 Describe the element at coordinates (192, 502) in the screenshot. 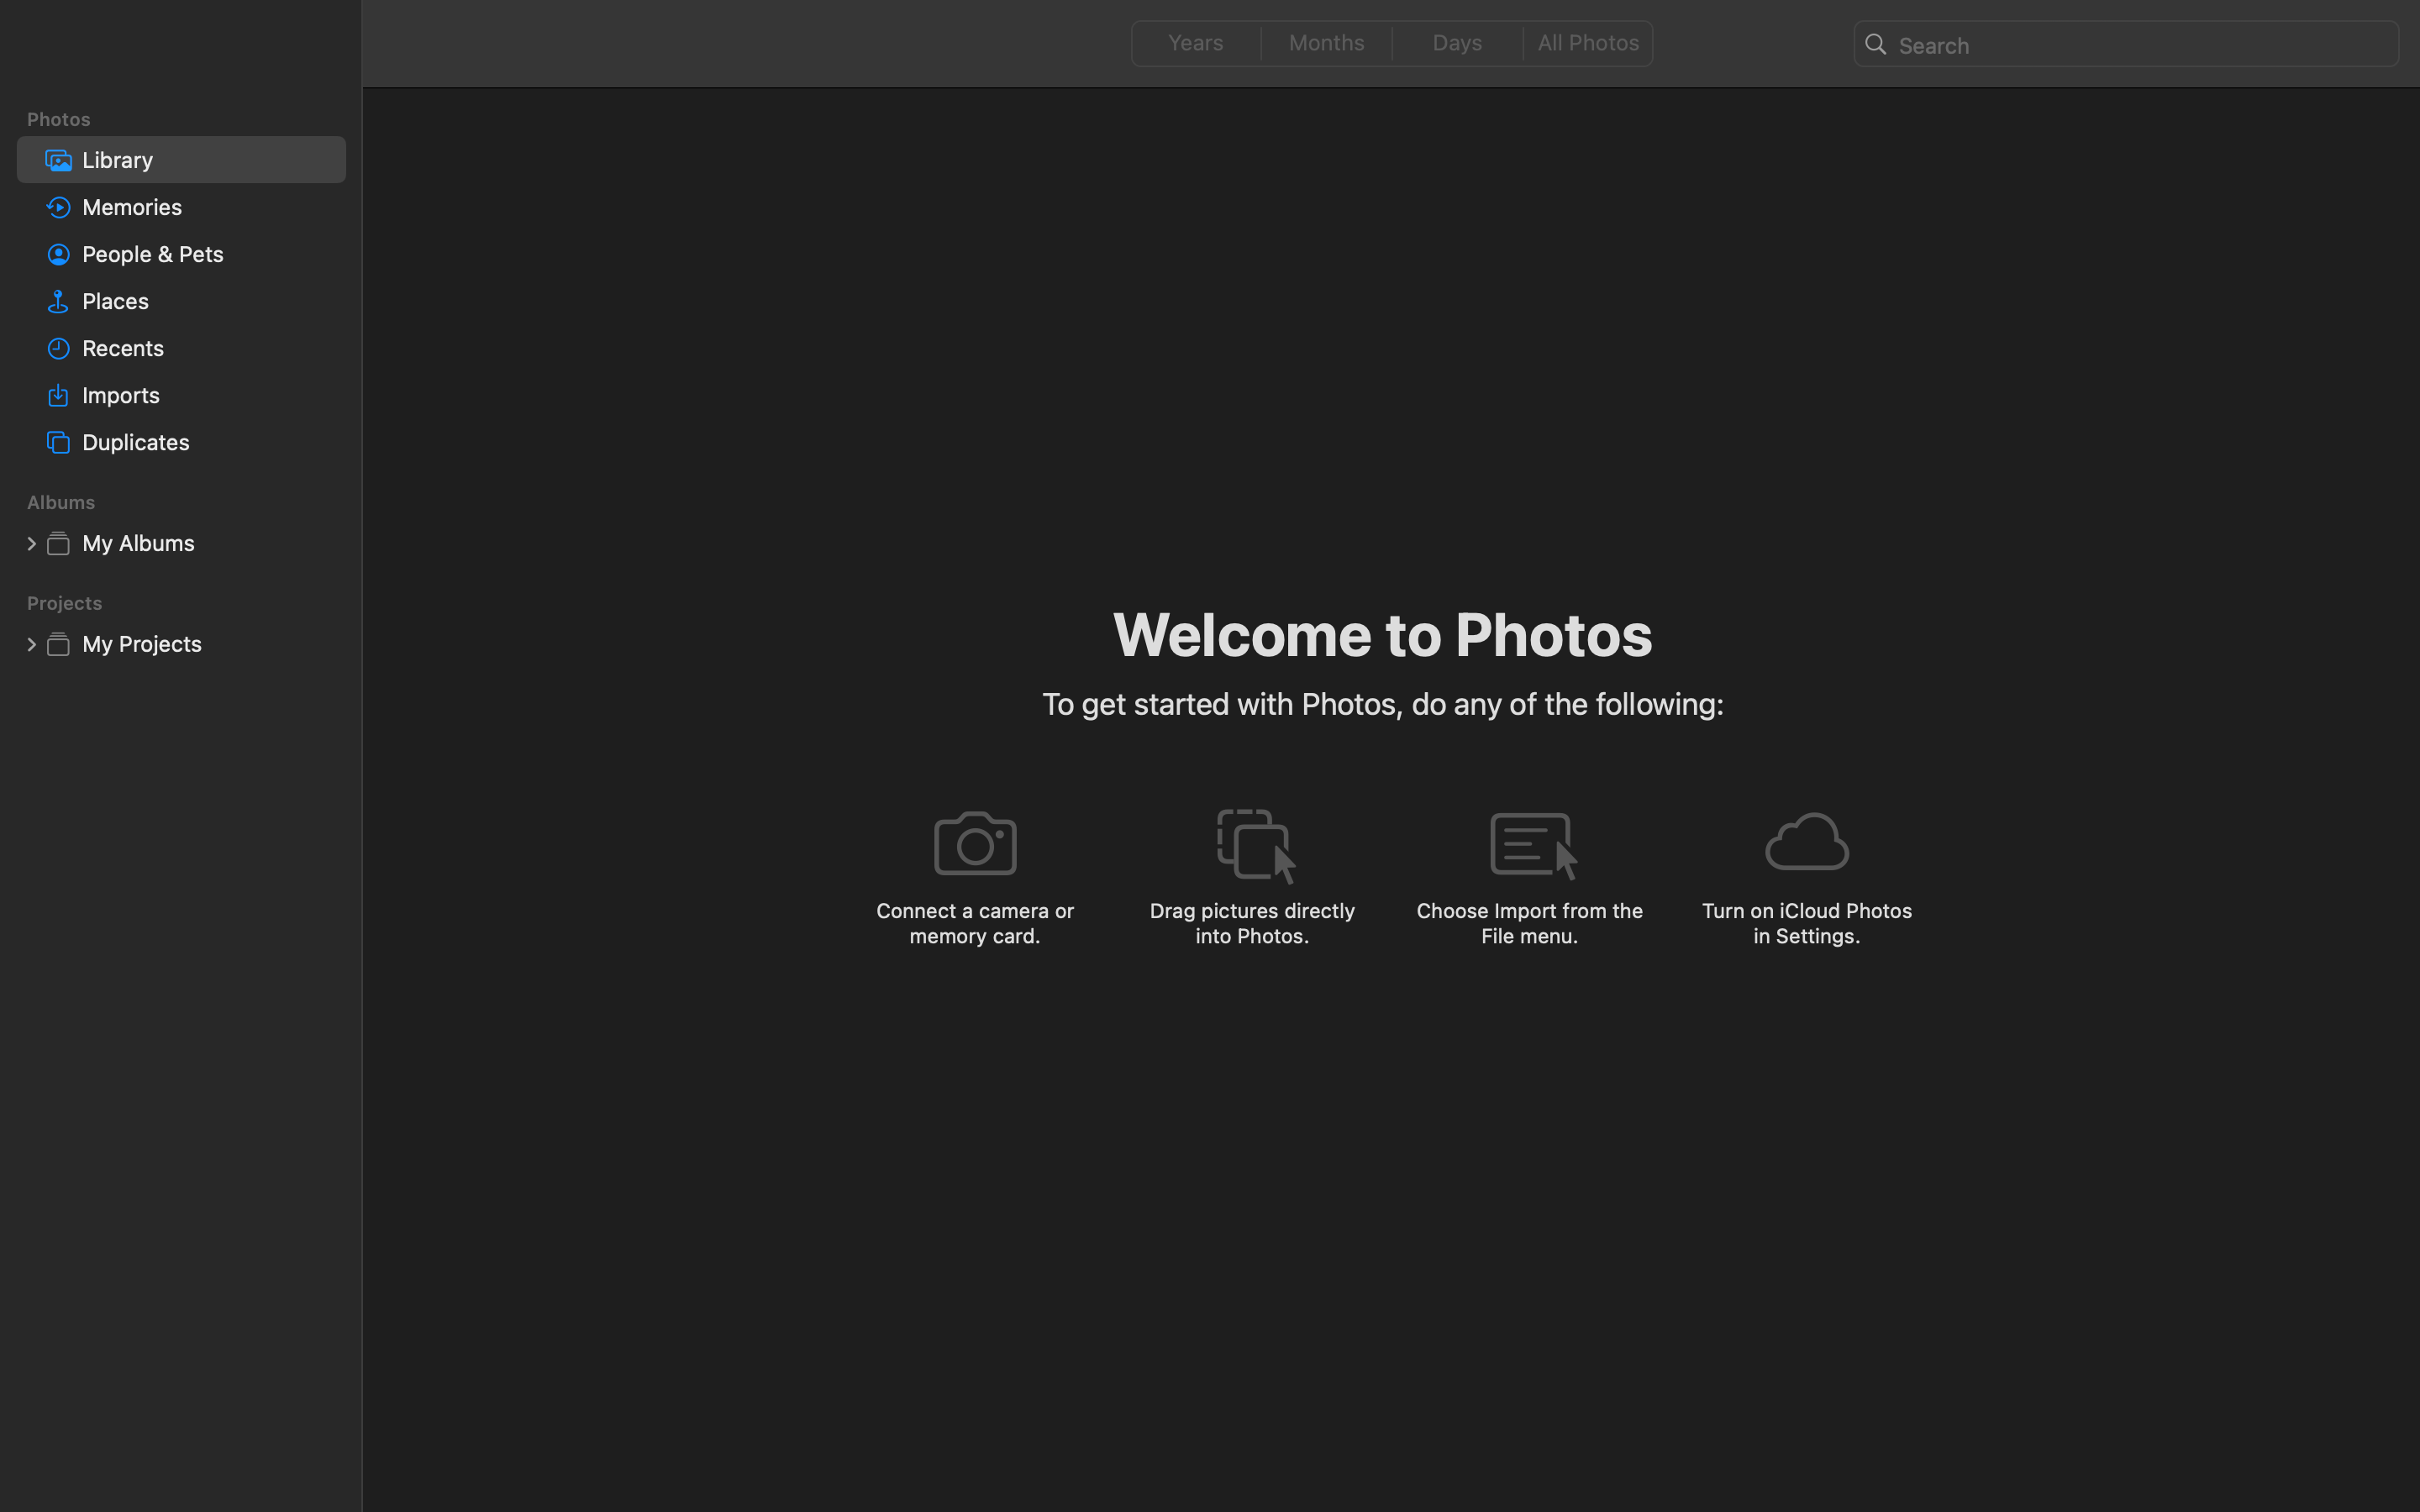

I see `Albums` at that location.